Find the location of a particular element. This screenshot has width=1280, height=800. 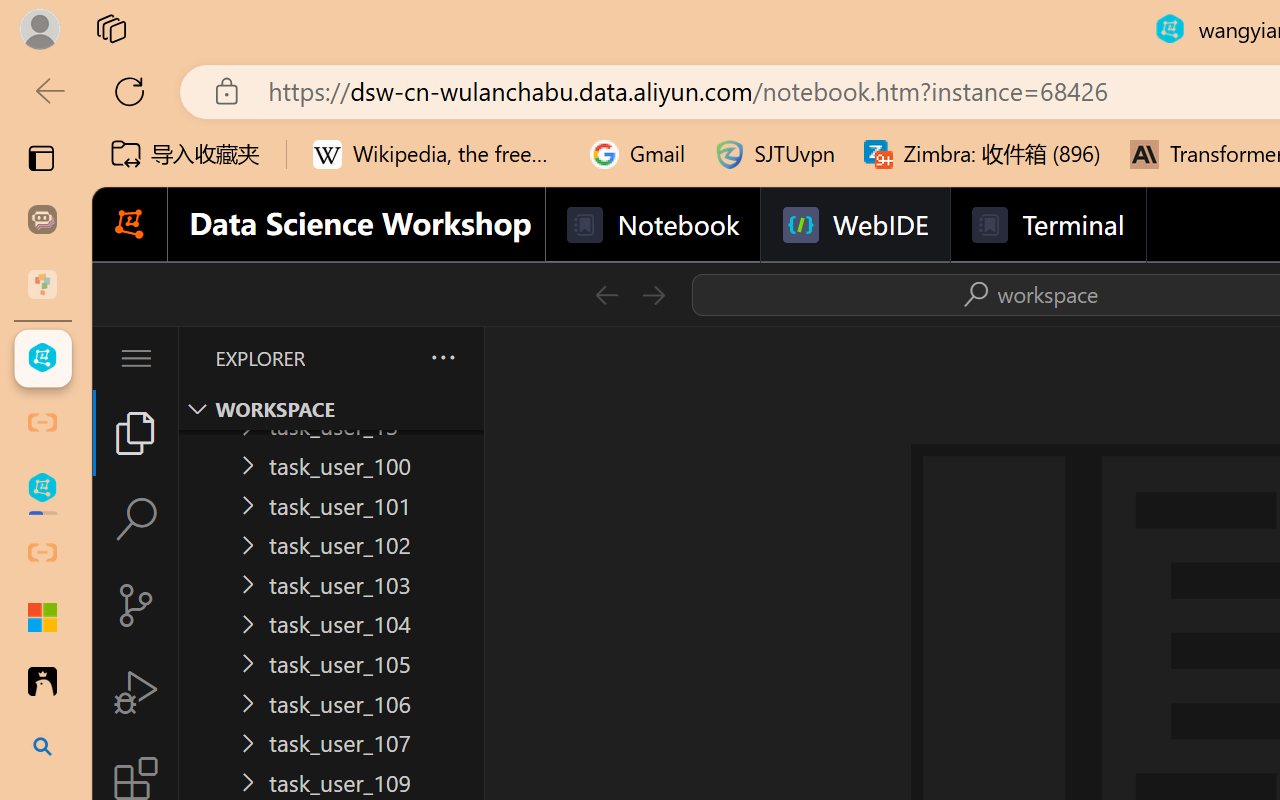

SJTUvpn is located at coordinates (774, 154).